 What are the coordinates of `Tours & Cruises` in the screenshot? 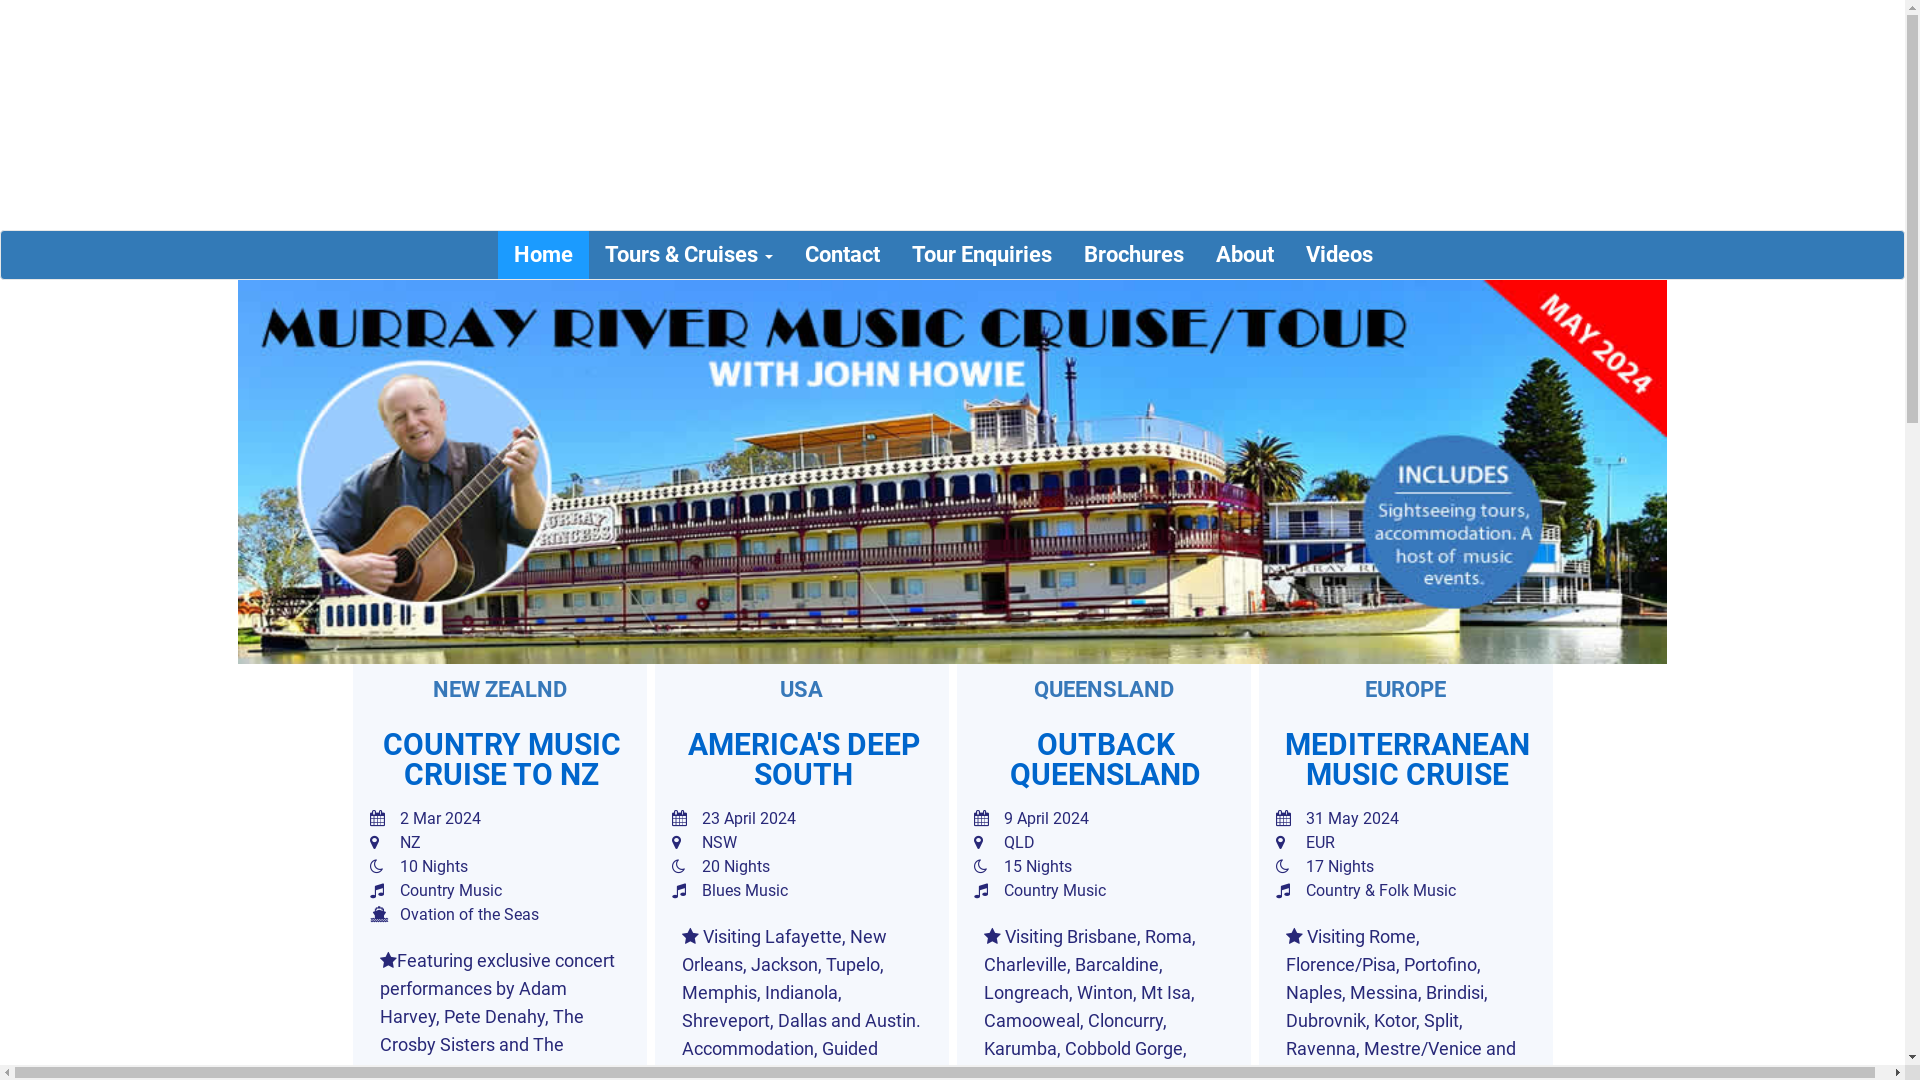 It's located at (688, 255).